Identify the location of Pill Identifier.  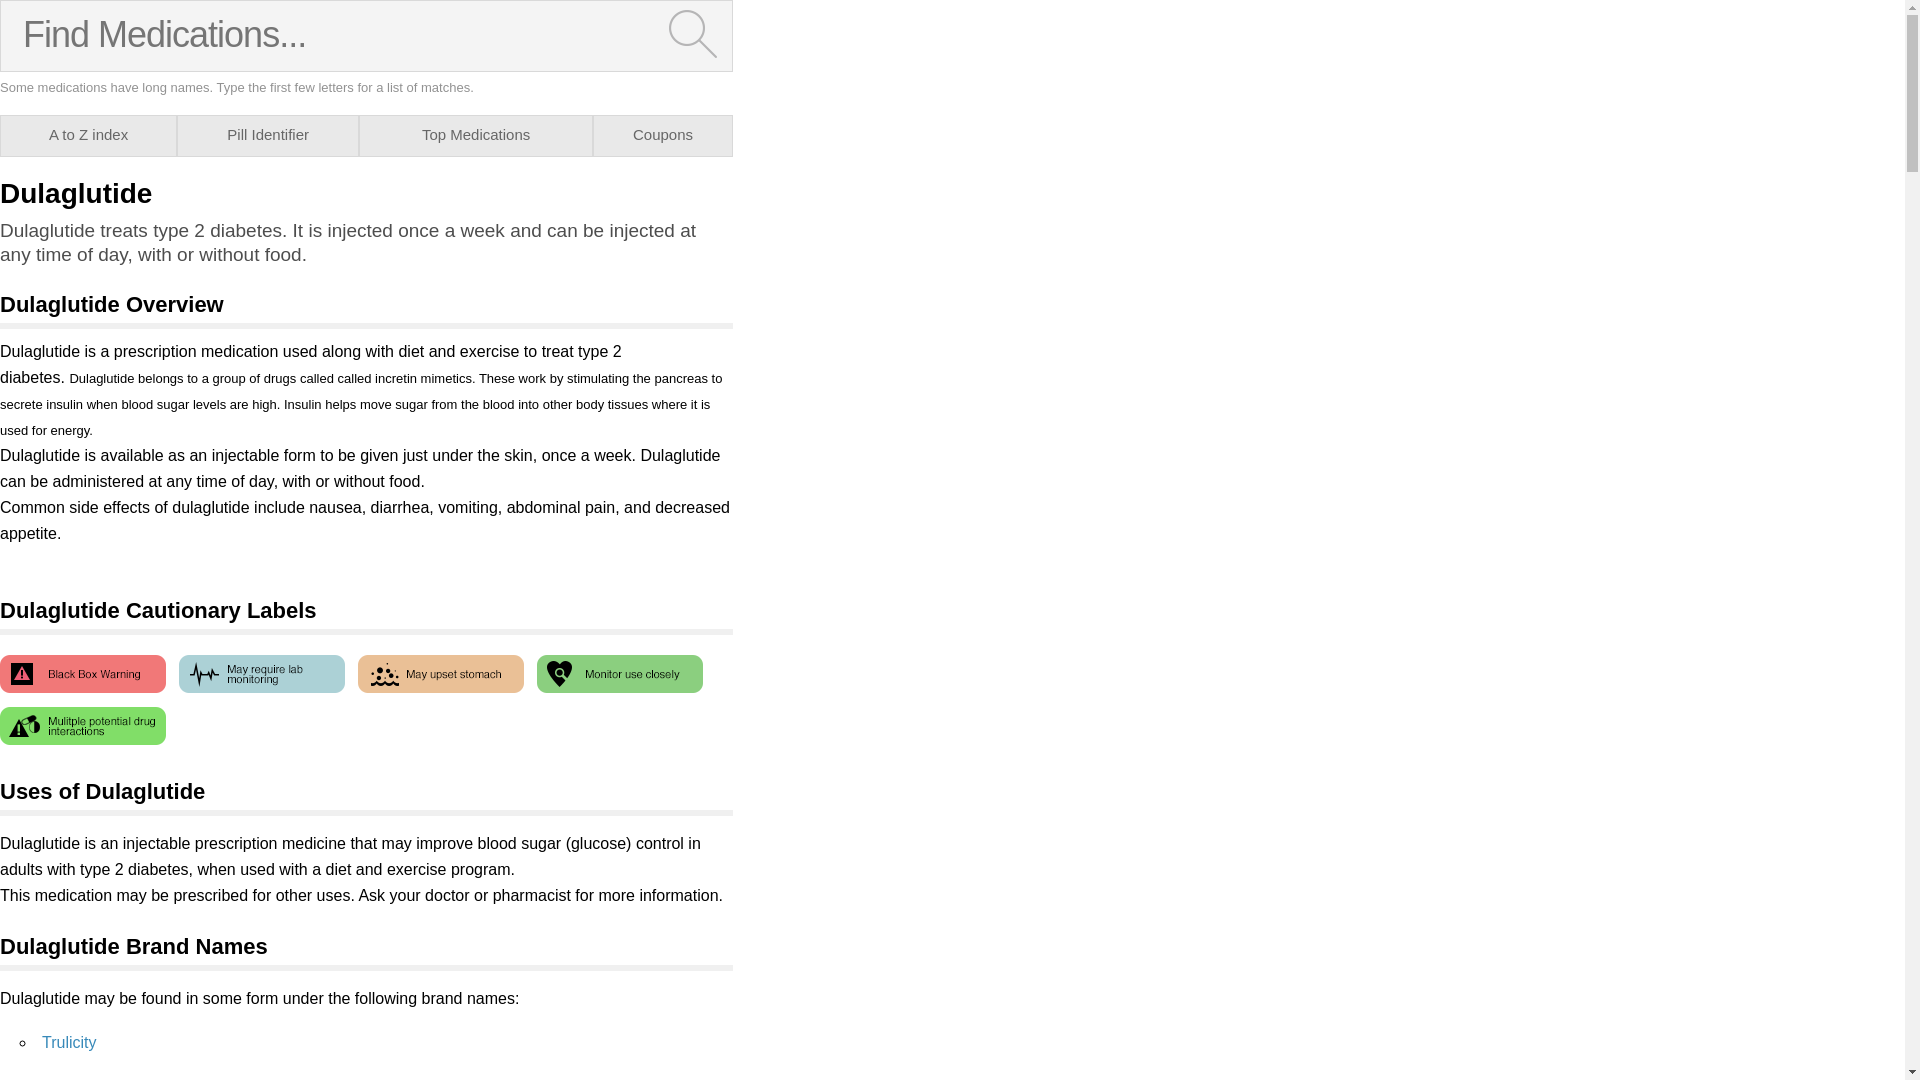
(268, 135).